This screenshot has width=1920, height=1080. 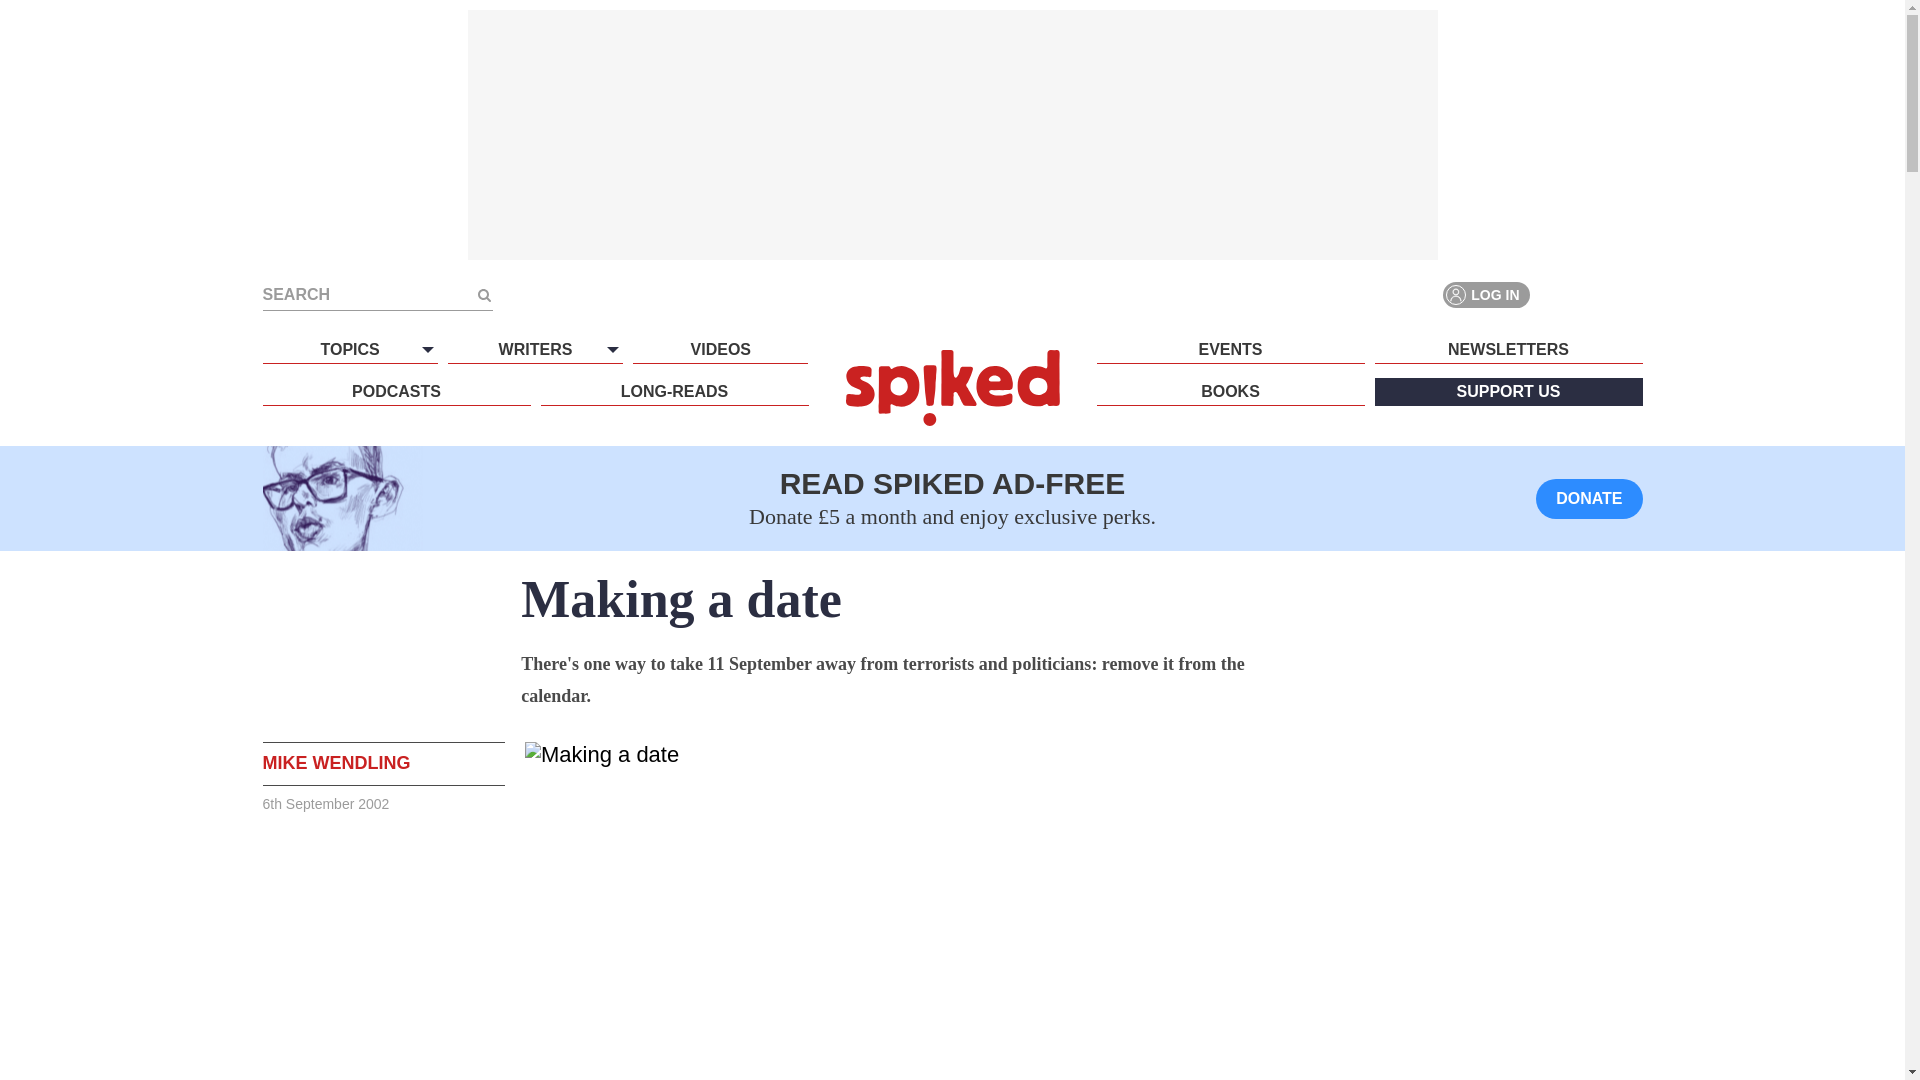 What do you see at coordinates (1592, 294) in the screenshot?
I see `Twitter` at bounding box center [1592, 294].